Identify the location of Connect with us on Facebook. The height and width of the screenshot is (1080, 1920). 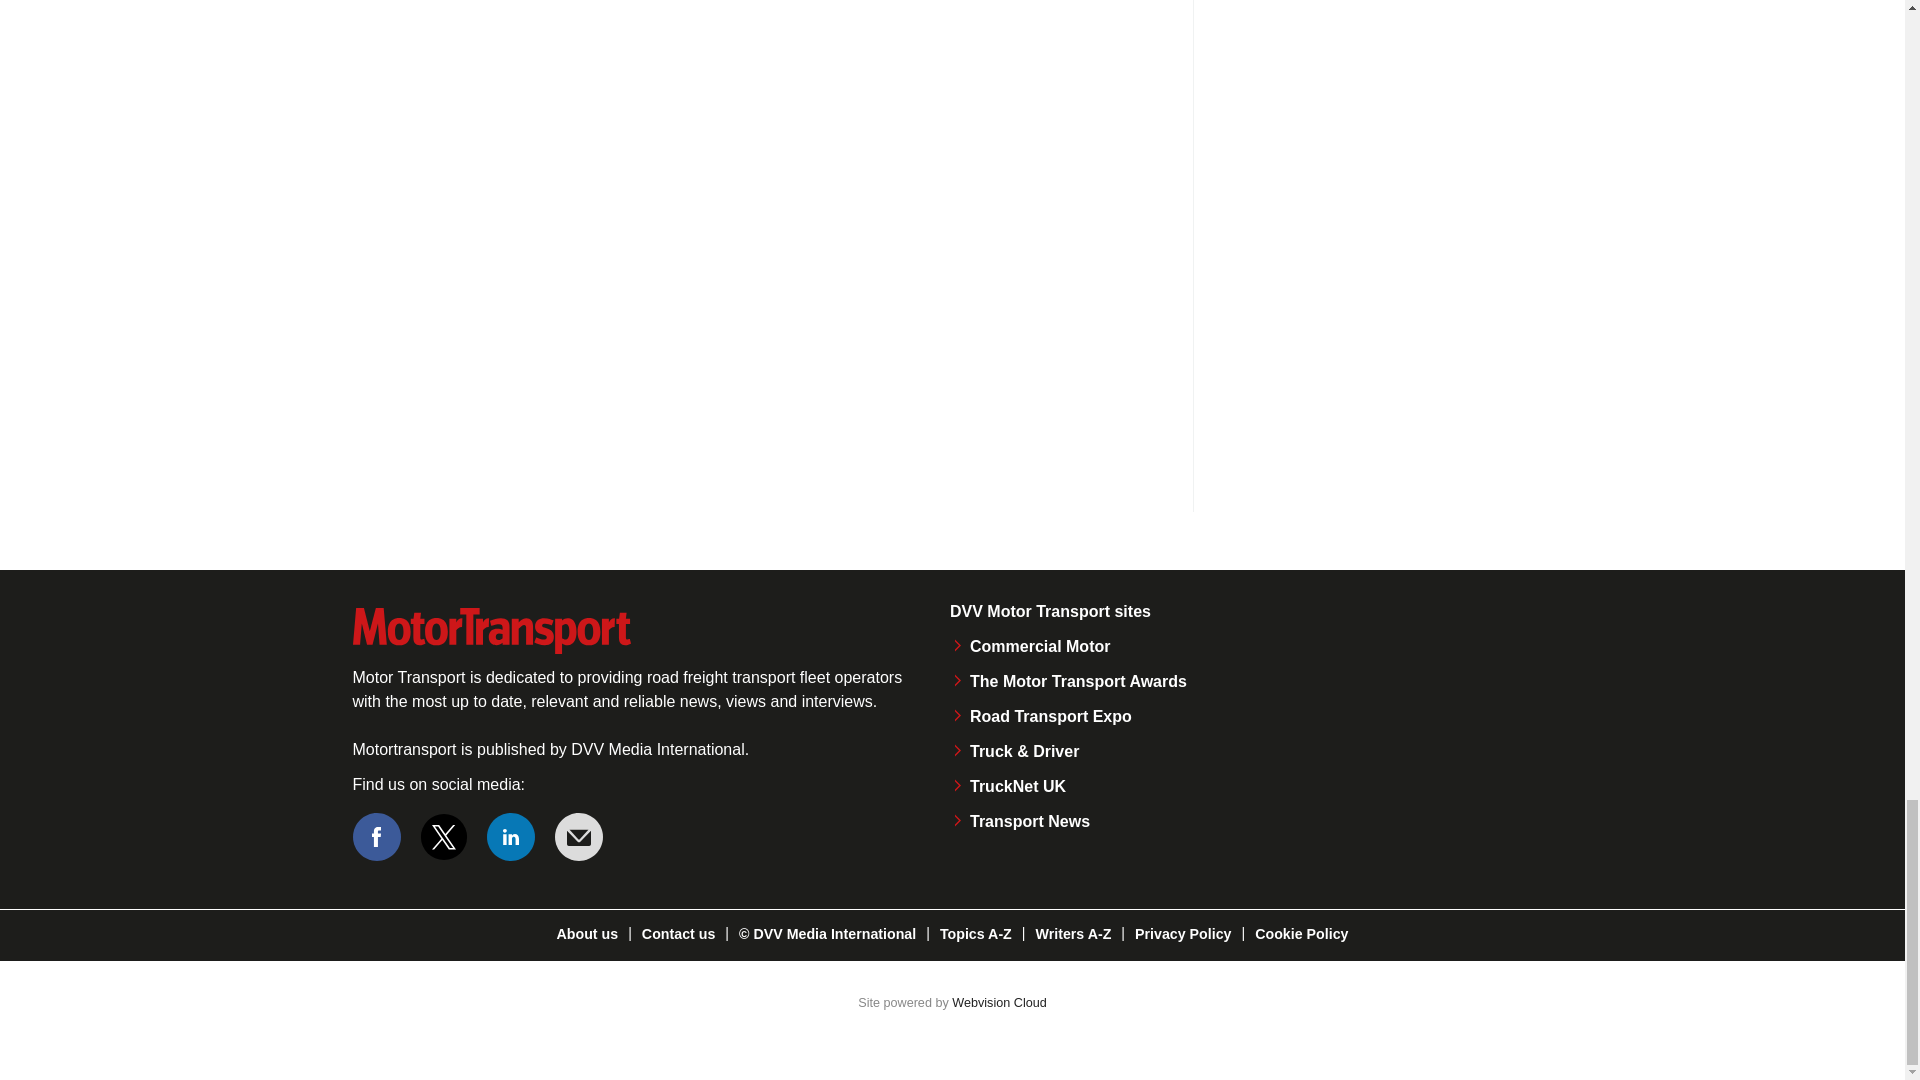
(375, 836).